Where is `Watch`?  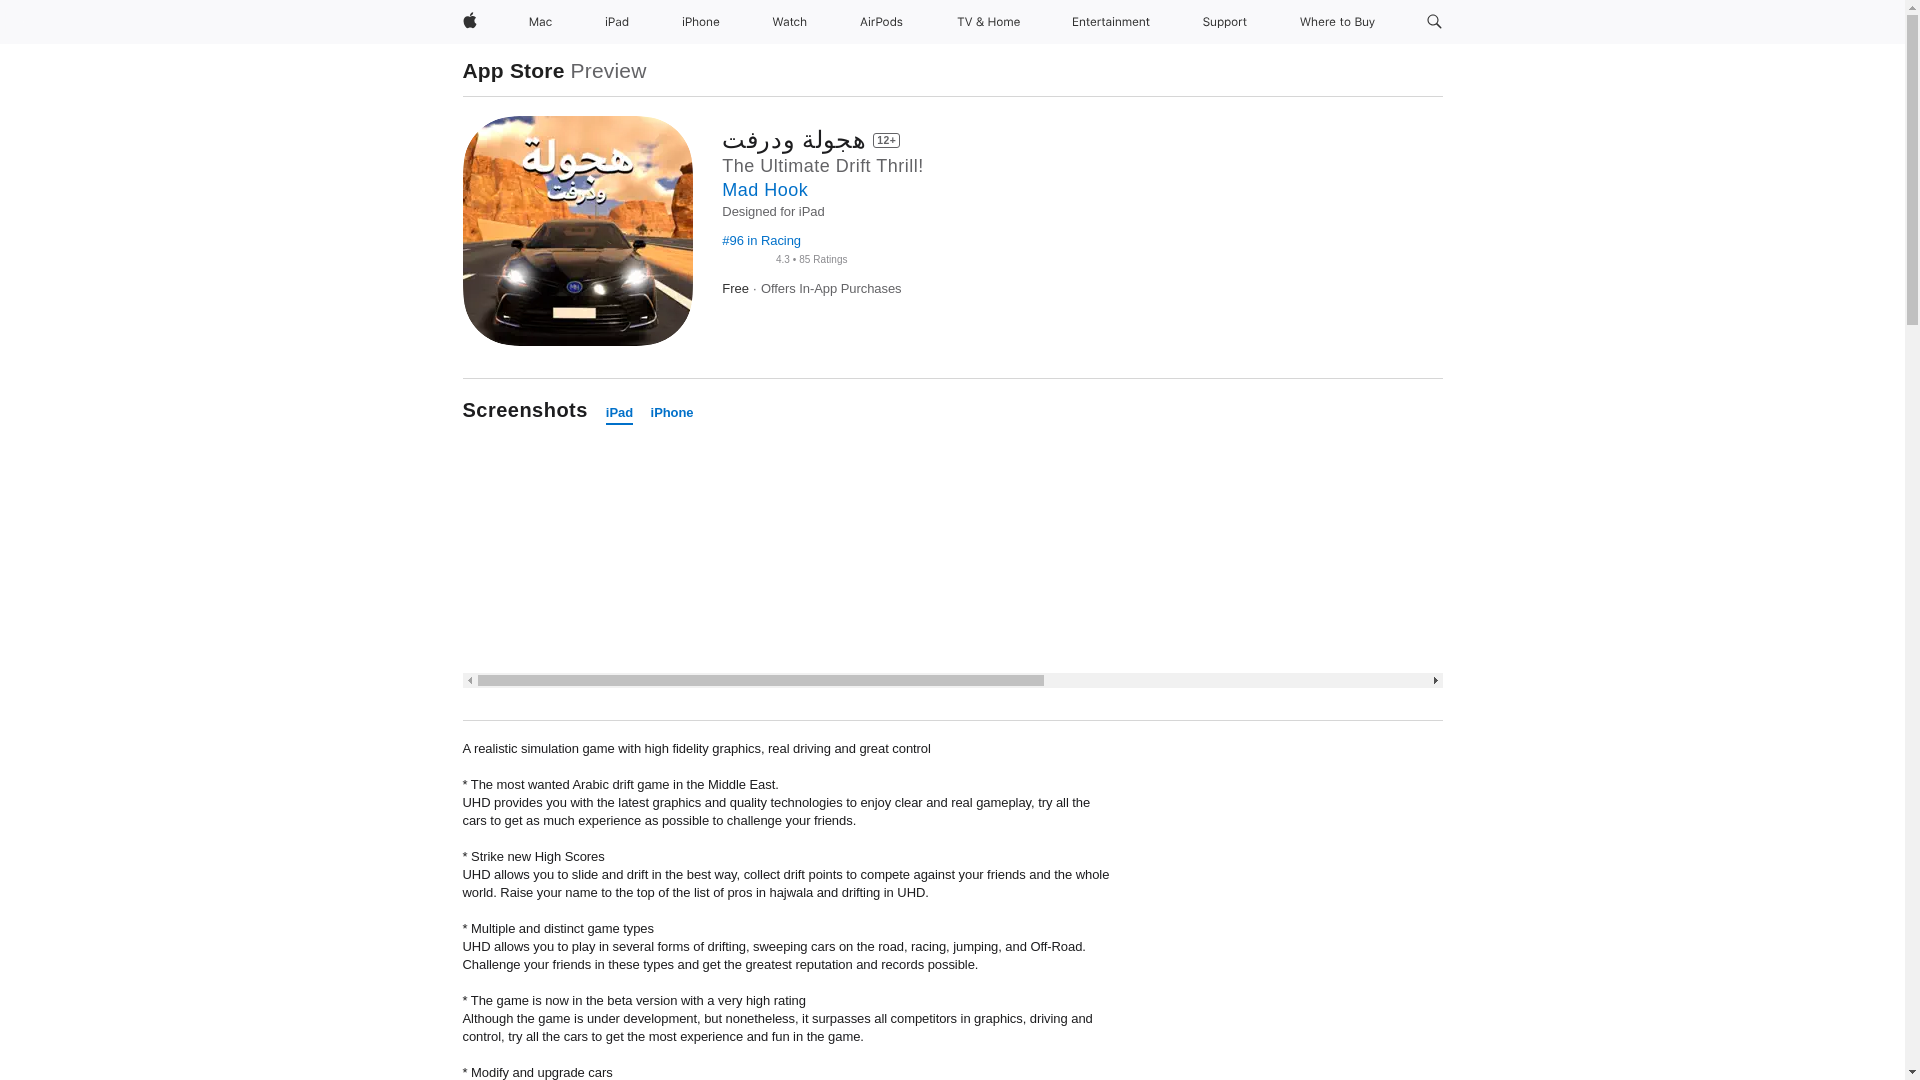
Watch is located at coordinates (789, 22).